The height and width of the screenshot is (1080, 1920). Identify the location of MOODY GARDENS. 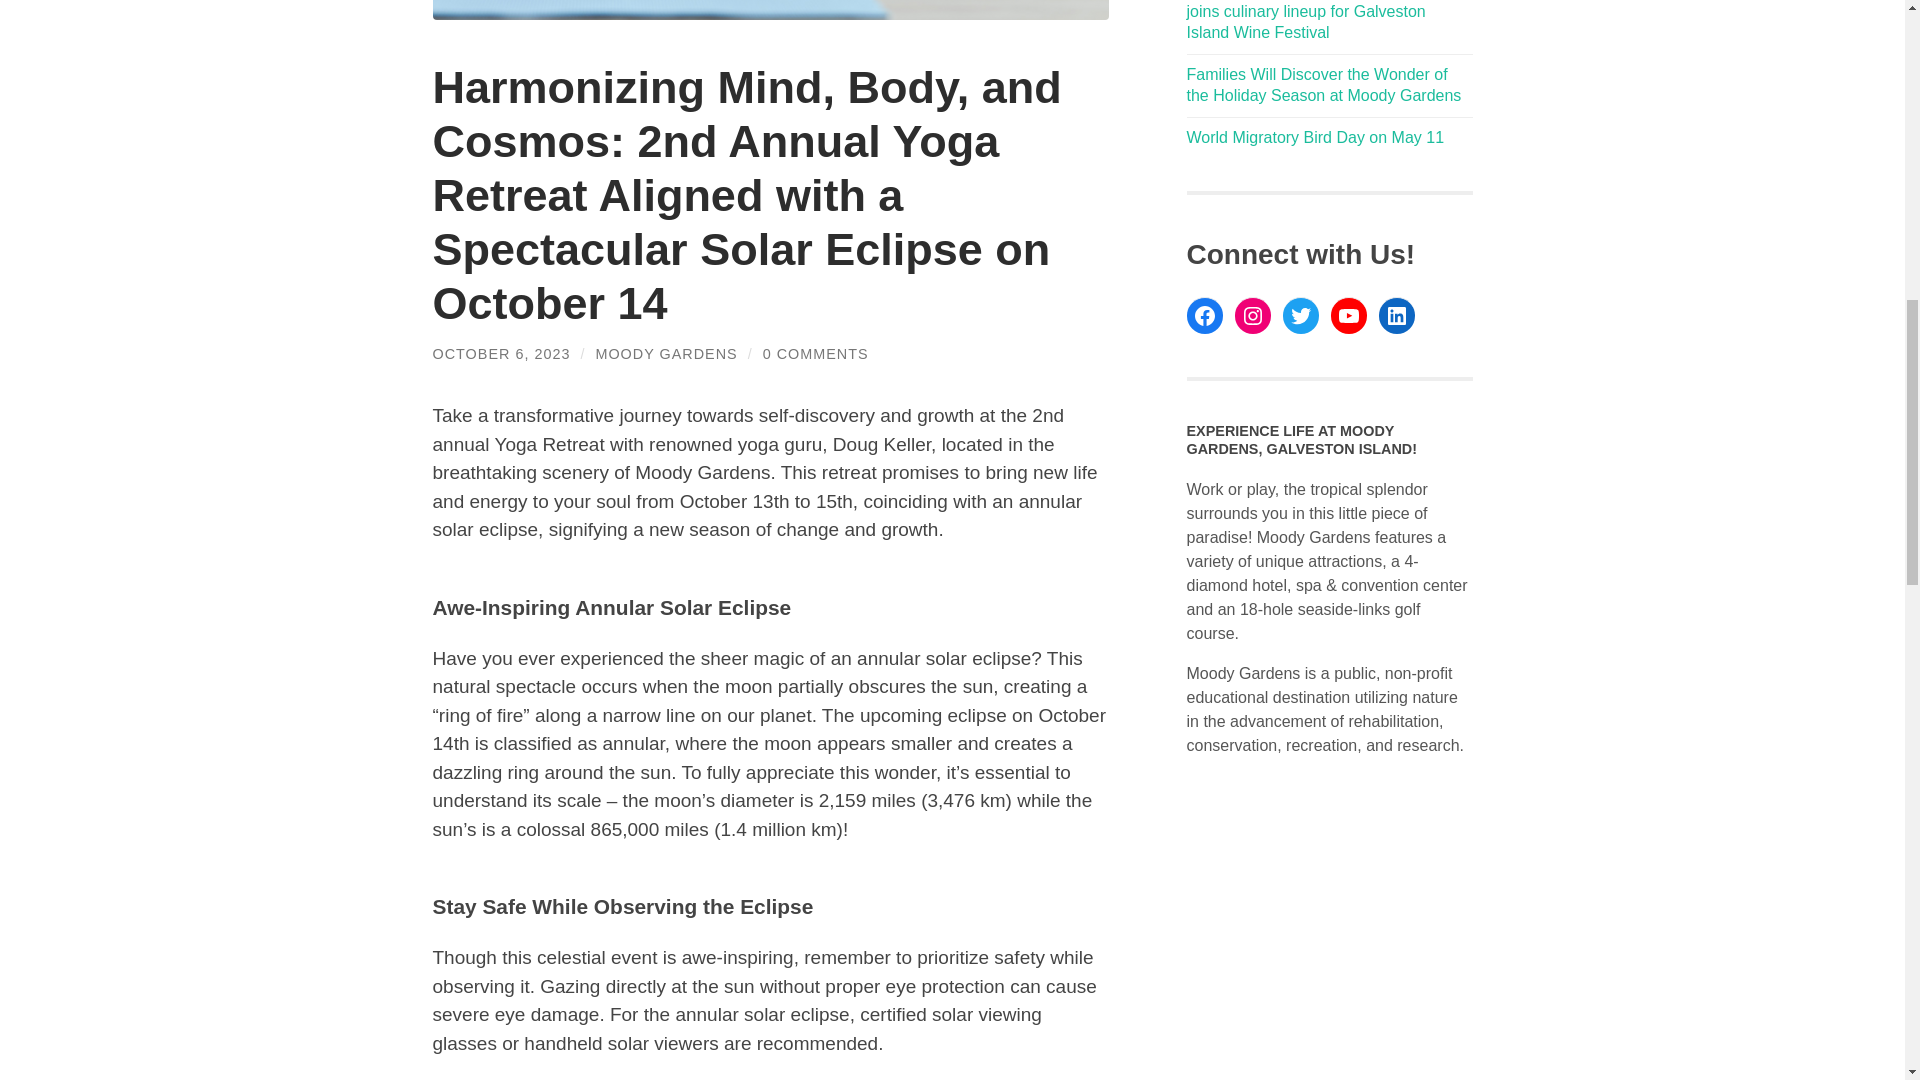
(666, 353).